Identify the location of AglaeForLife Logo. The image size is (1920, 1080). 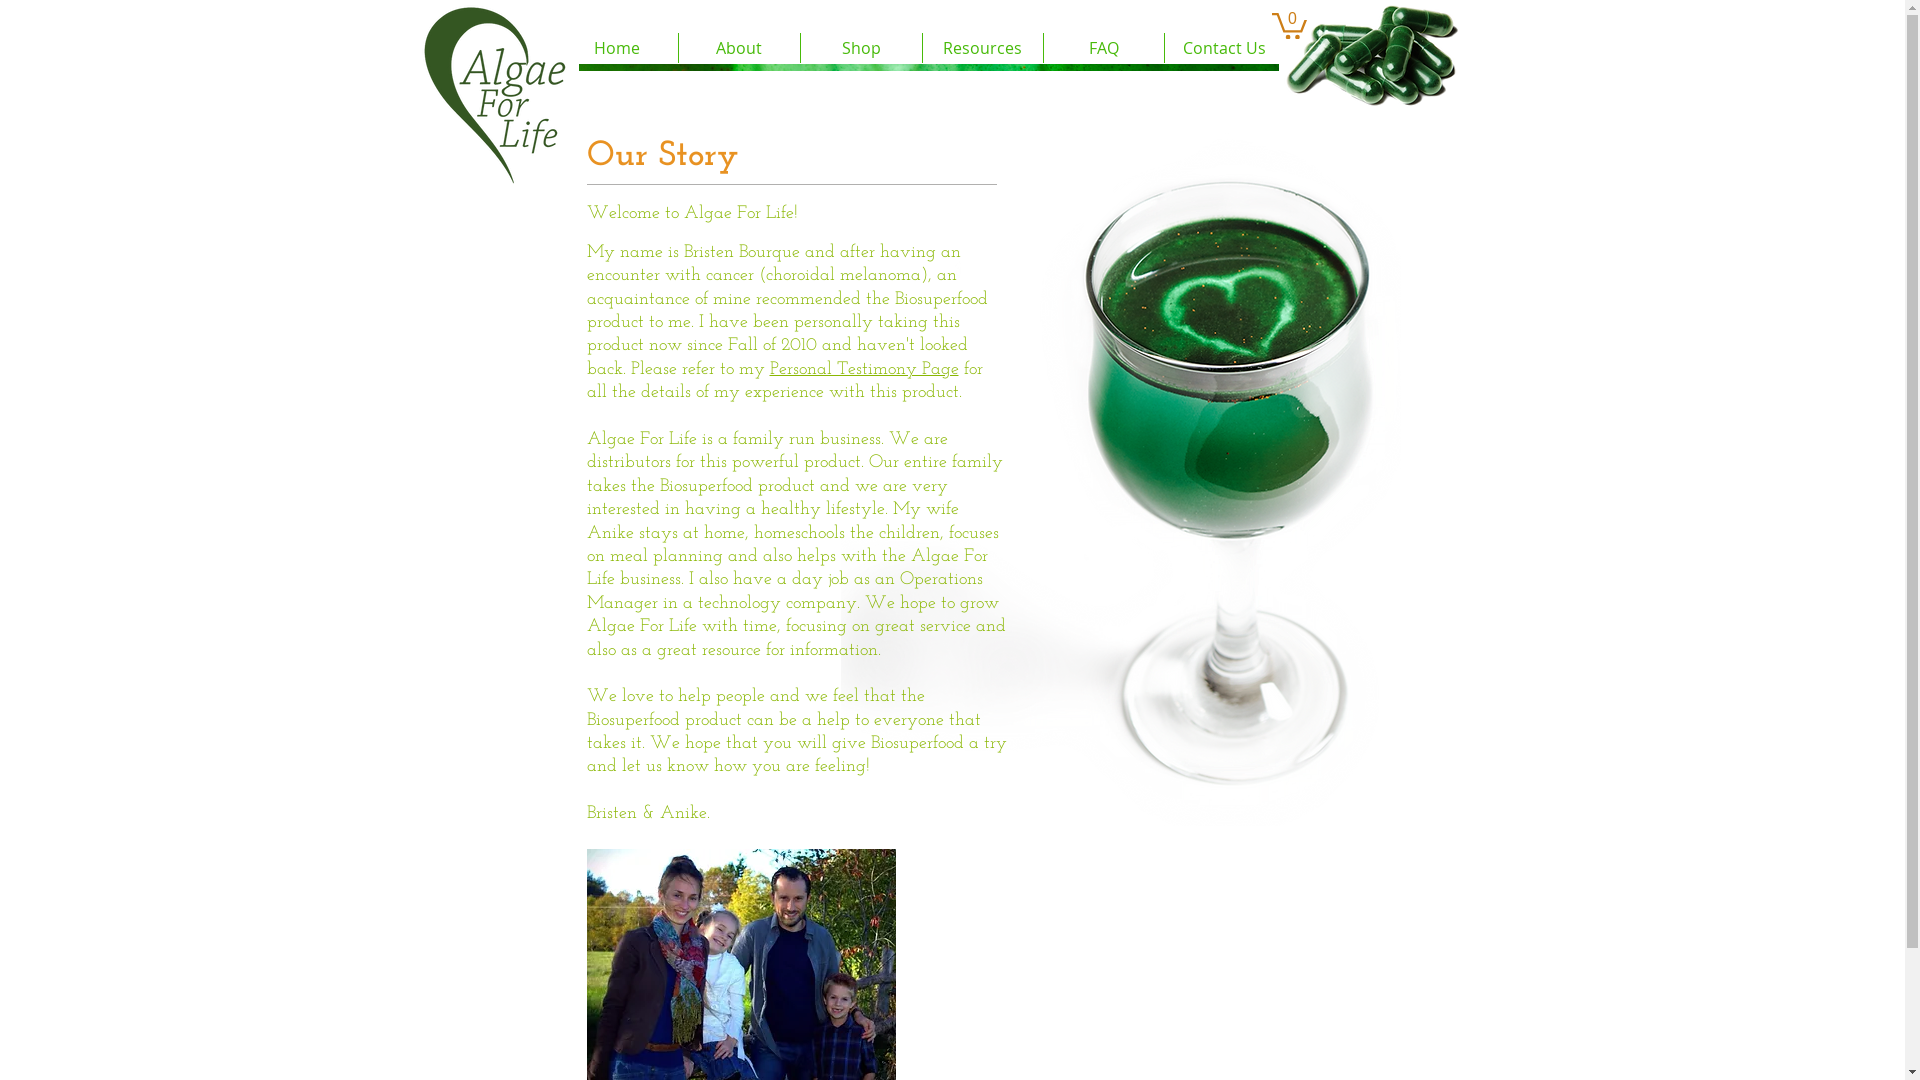
(505, 94).